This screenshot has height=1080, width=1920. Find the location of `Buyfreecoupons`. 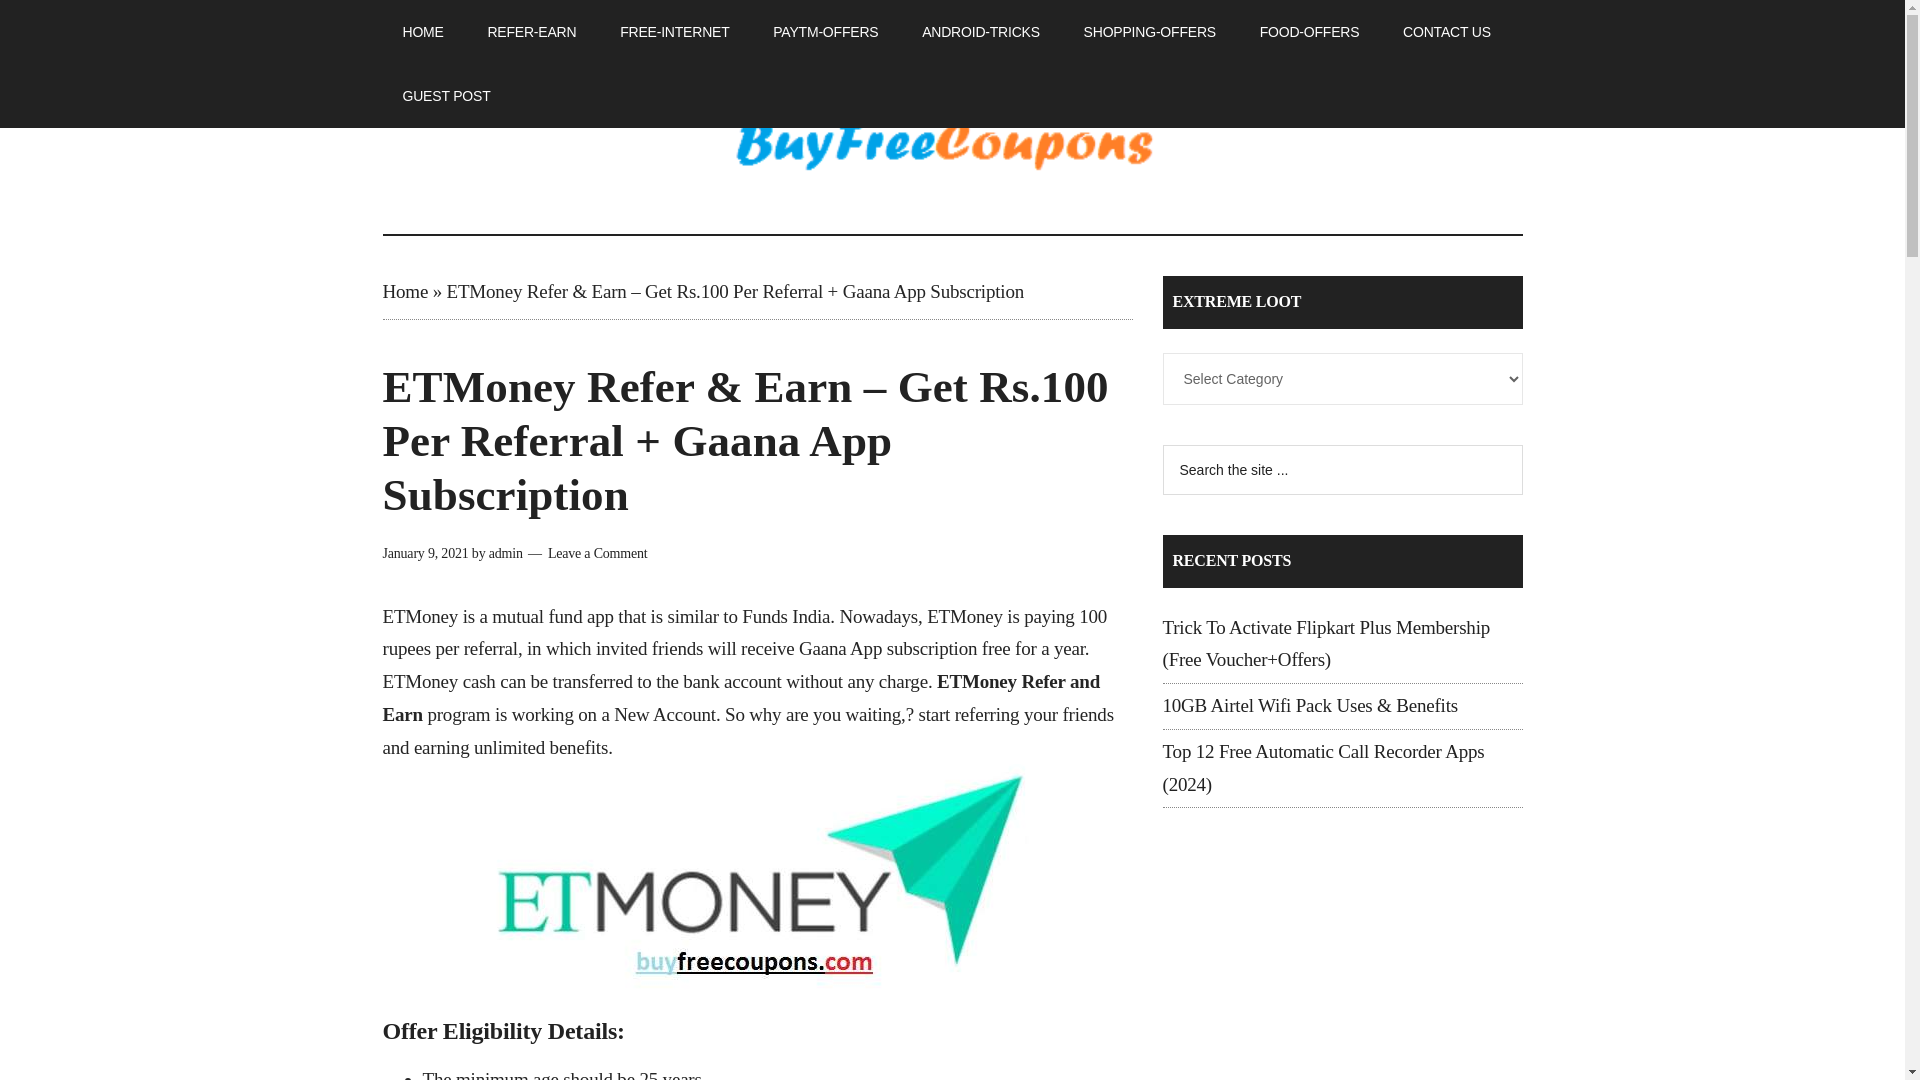

Buyfreecoupons is located at coordinates (952, 148).